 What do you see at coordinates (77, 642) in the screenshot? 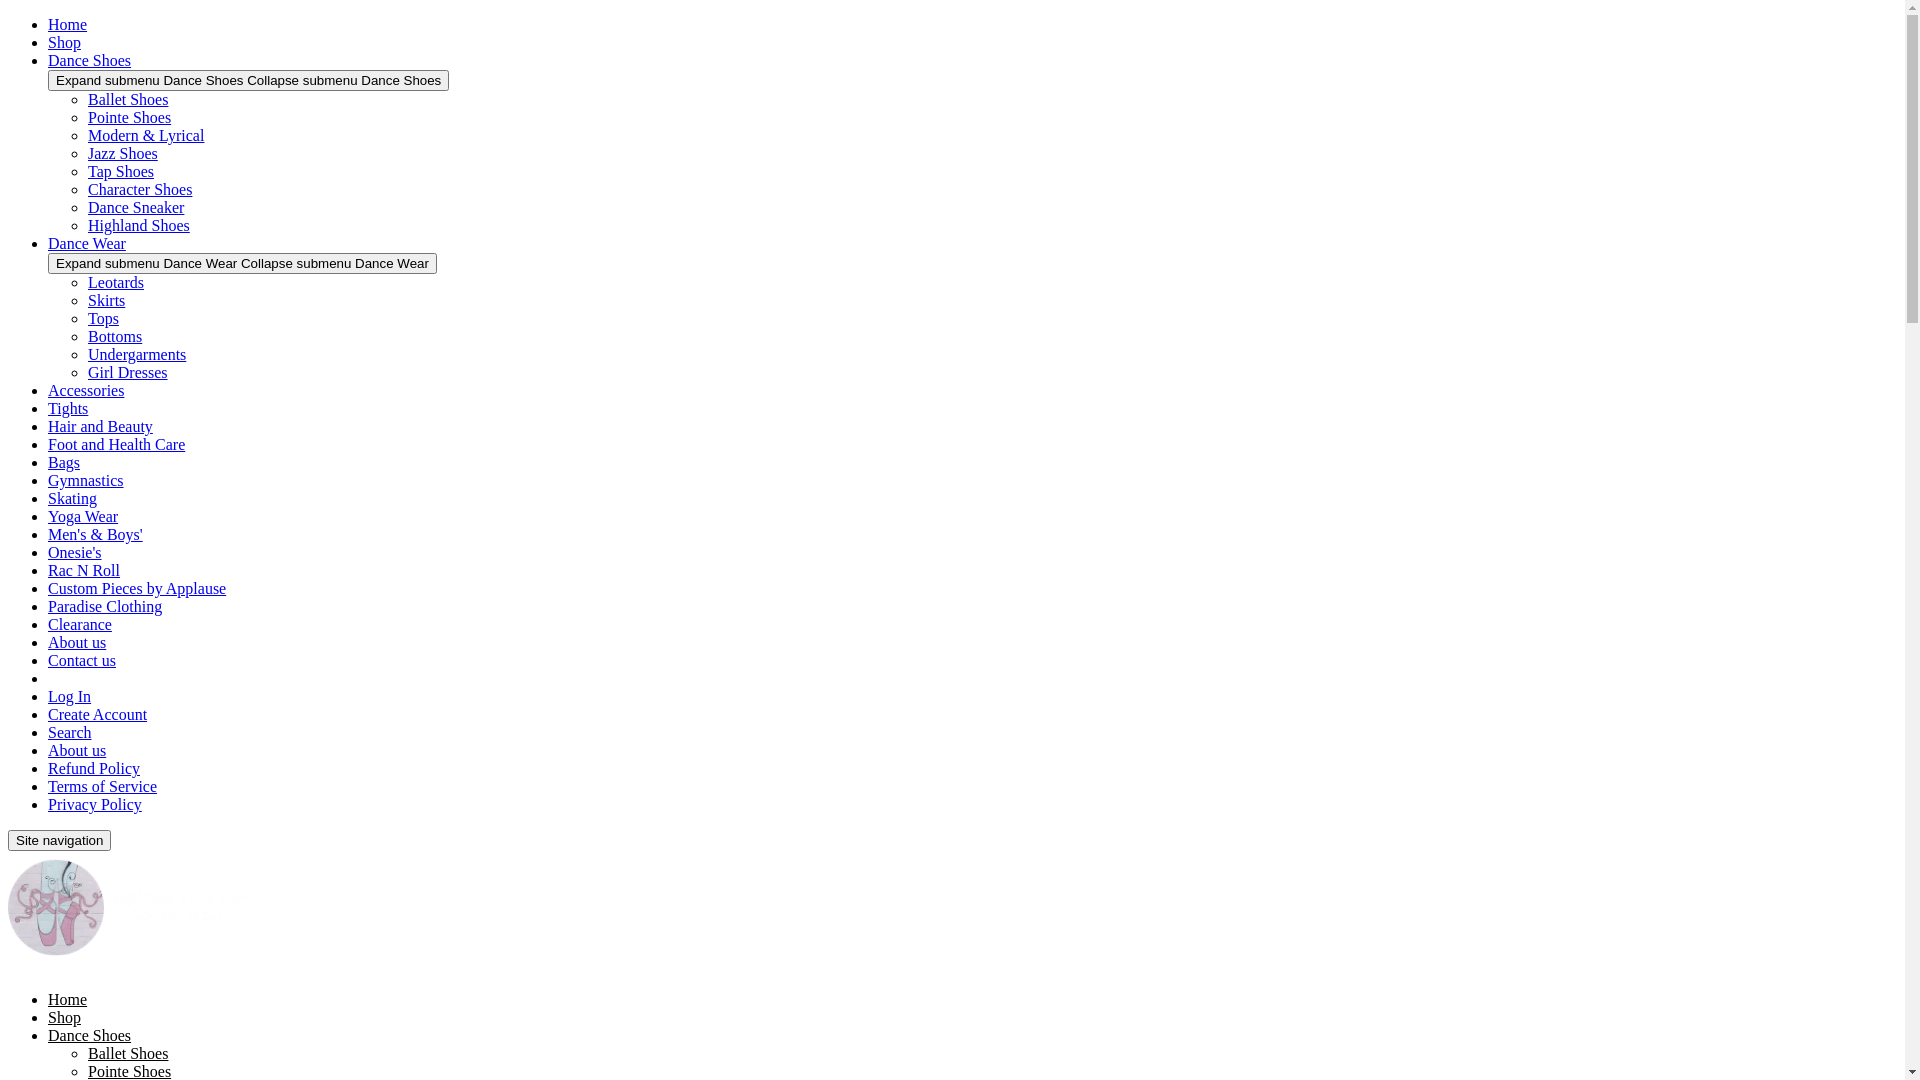
I see `About us` at bounding box center [77, 642].